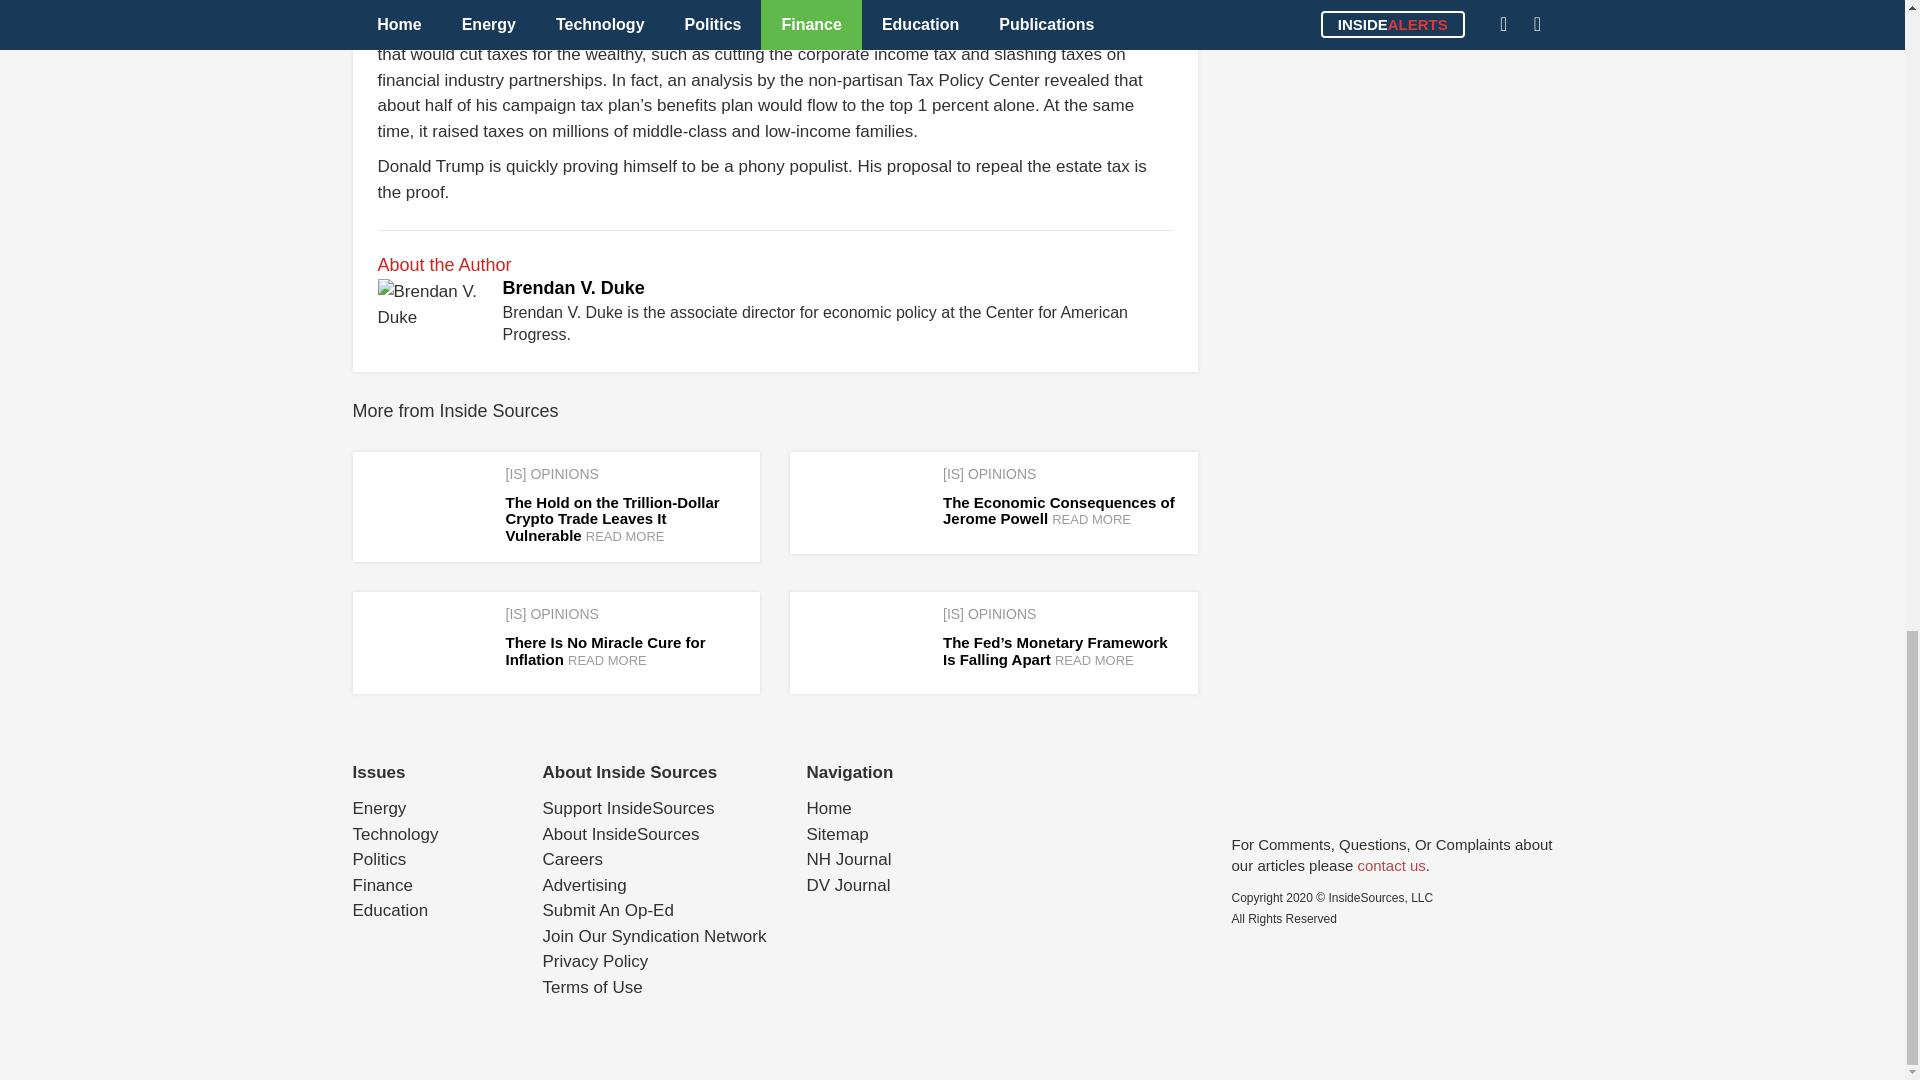 The width and height of the screenshot is (1920, 1080). Describe the element at coordinates (606, 650) in the screenshot. I see `There Is No Miracle Cure for Inflation READ MORE` at that location.